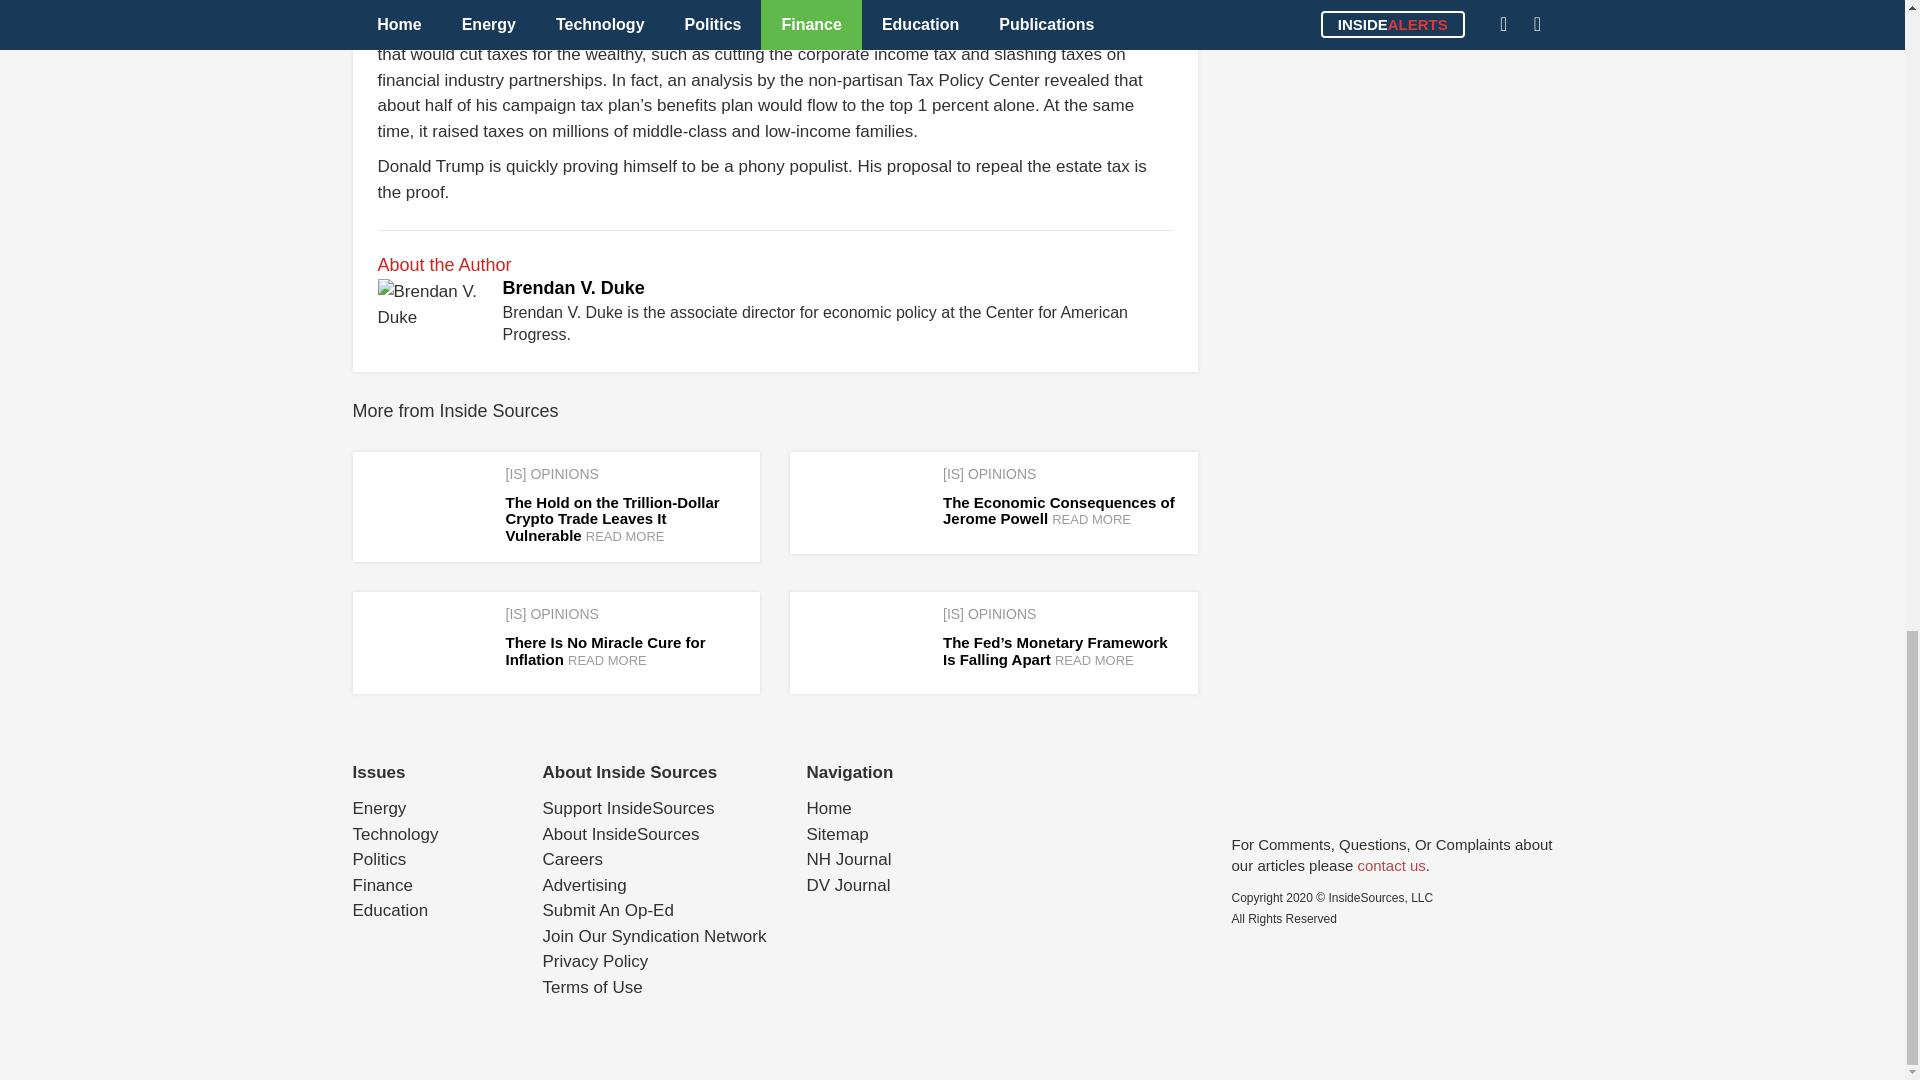 The width and height of the screenshot is (1920, 1080). Describe the element at coordinates (606, 650) in the screenshot. I see `There Is No Miracle Cure for Inflation READ MORE` at that location.